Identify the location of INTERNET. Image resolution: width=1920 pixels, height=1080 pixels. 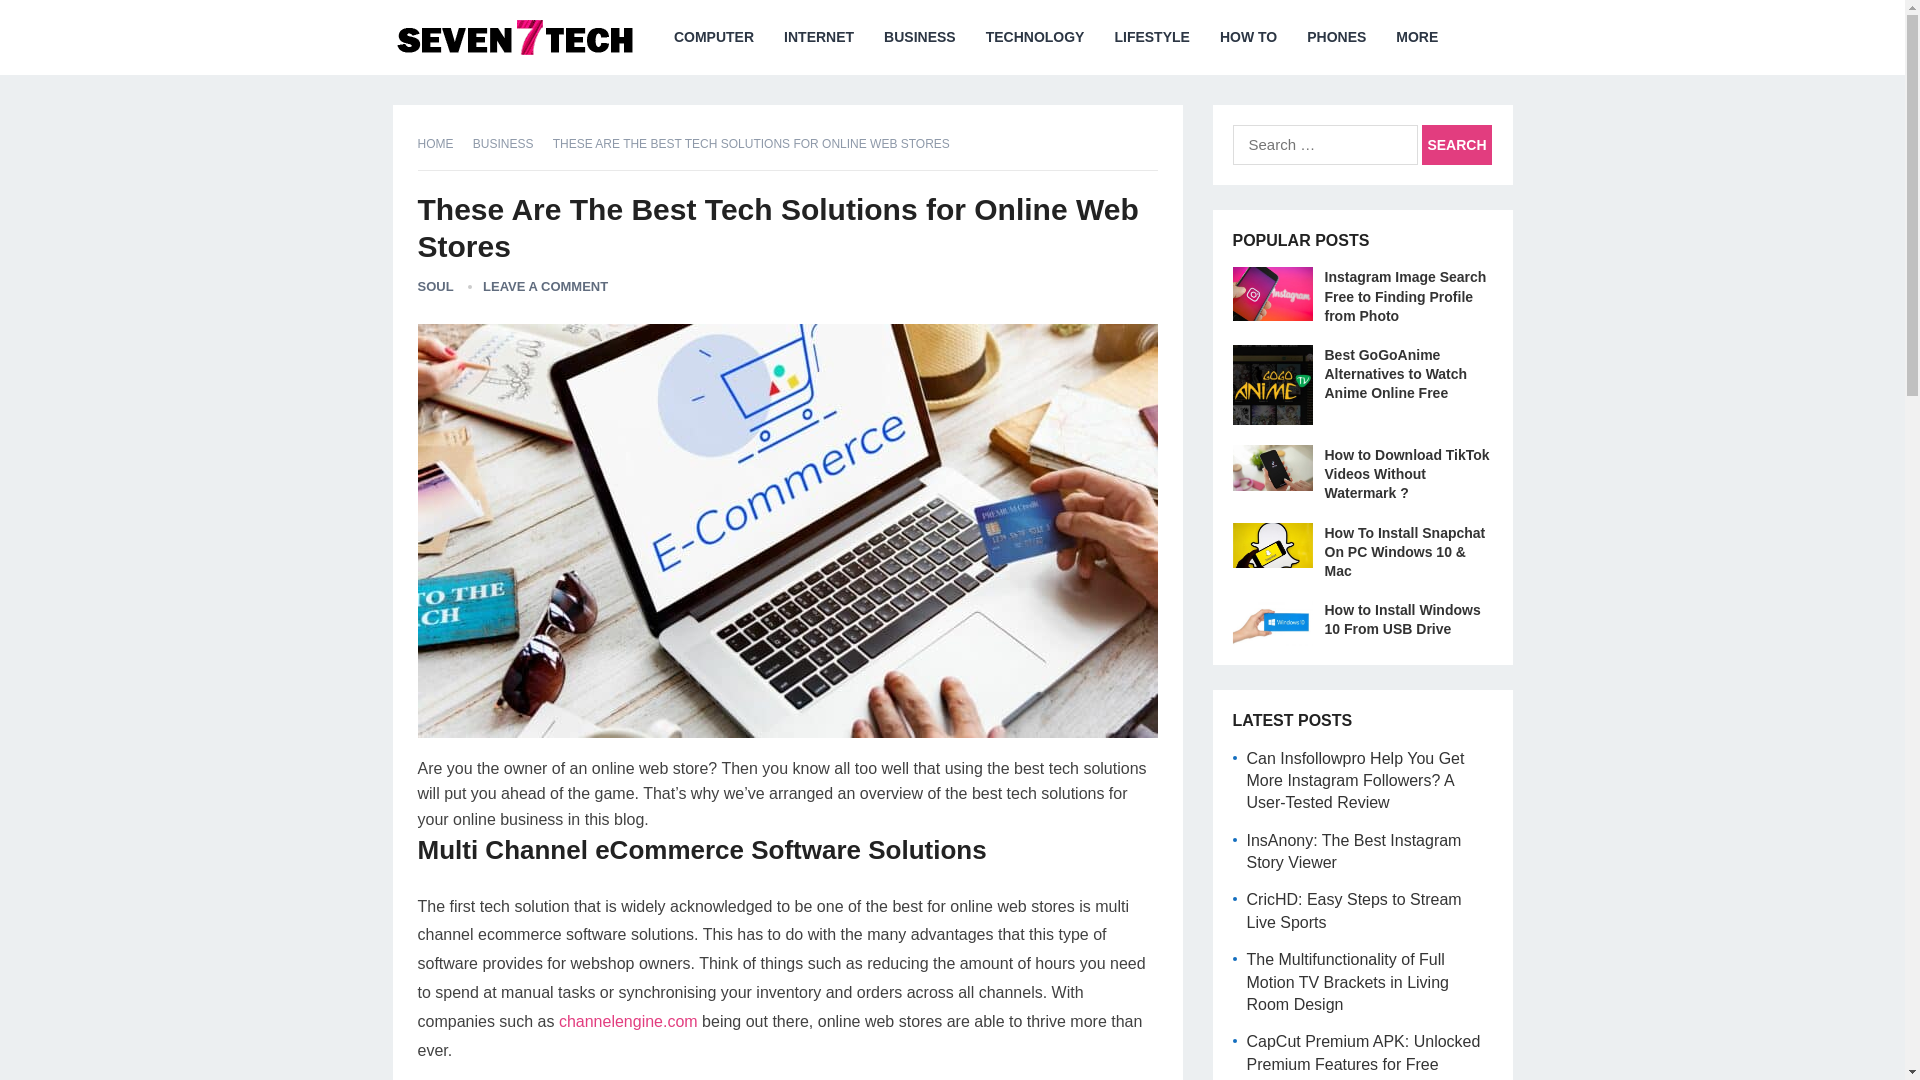
(819, 37).